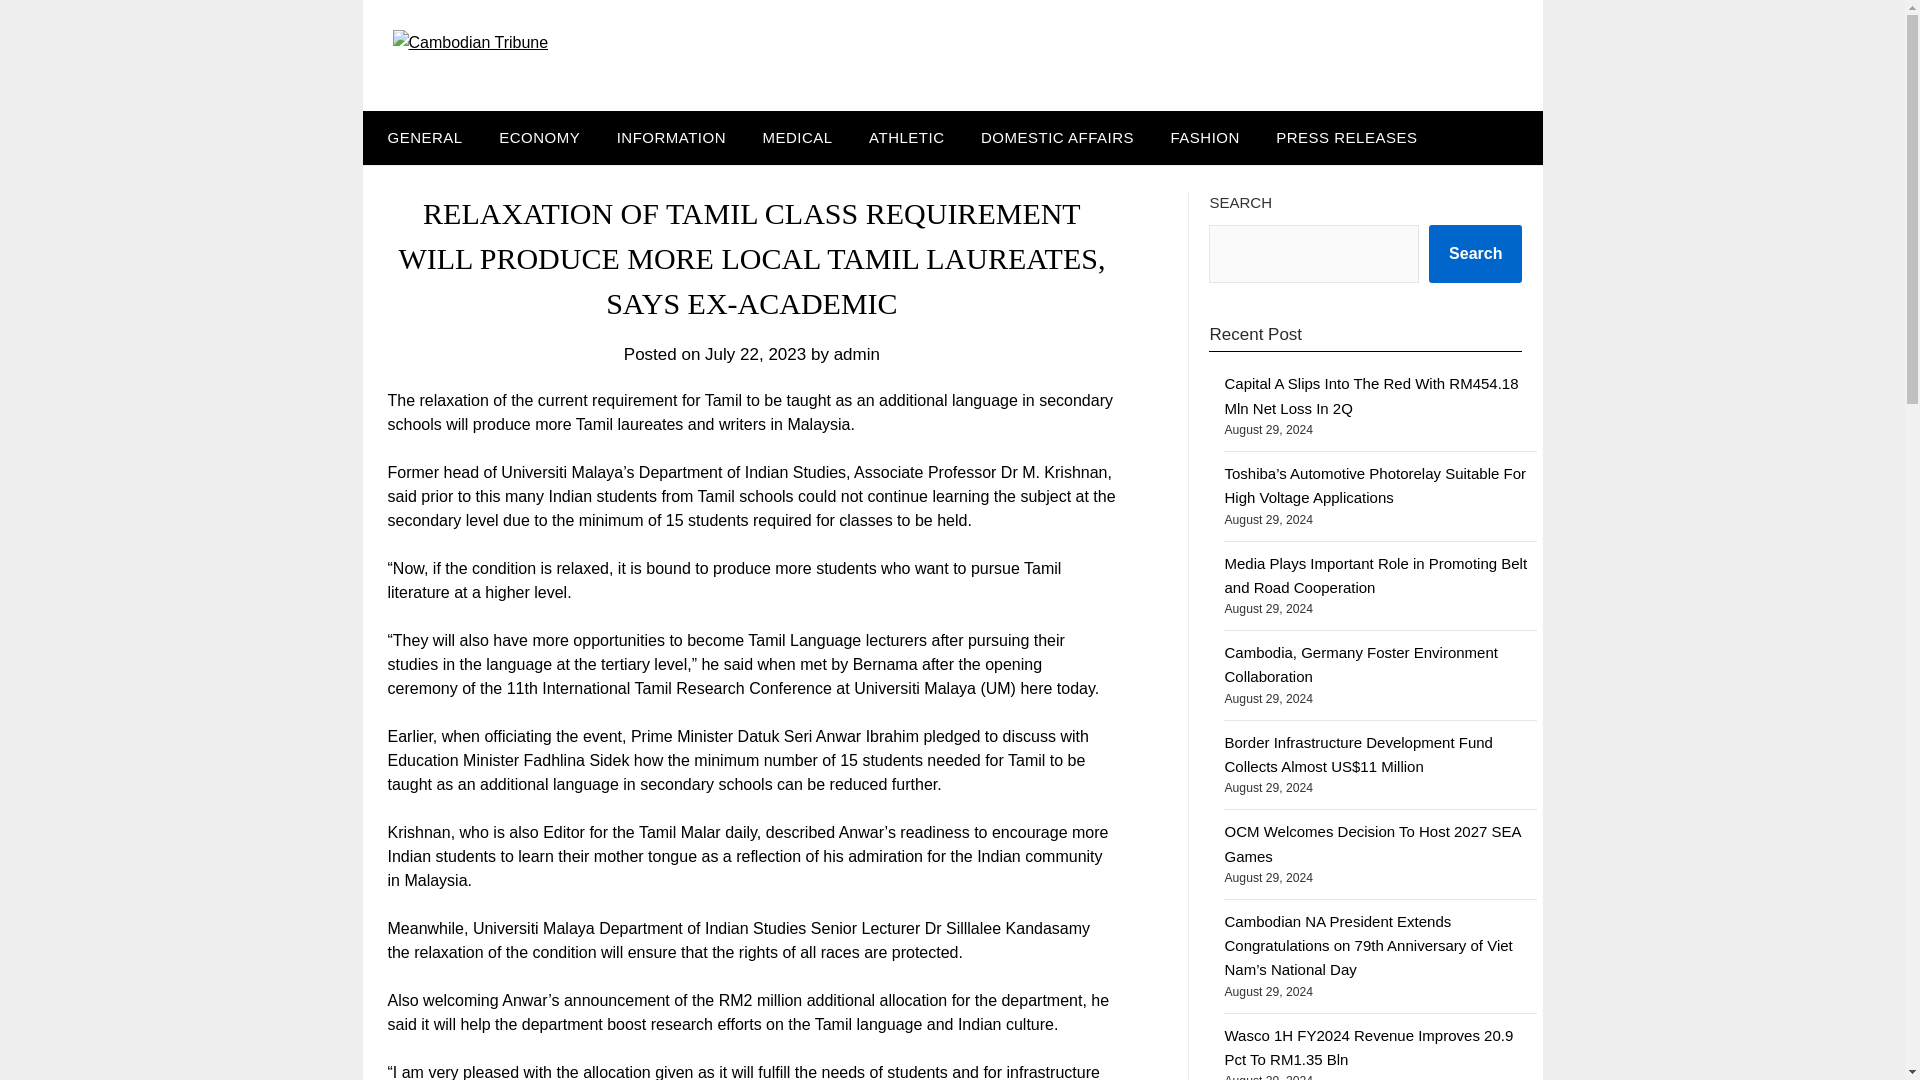  I want to click on July 22, 2023, so click(755, 354).